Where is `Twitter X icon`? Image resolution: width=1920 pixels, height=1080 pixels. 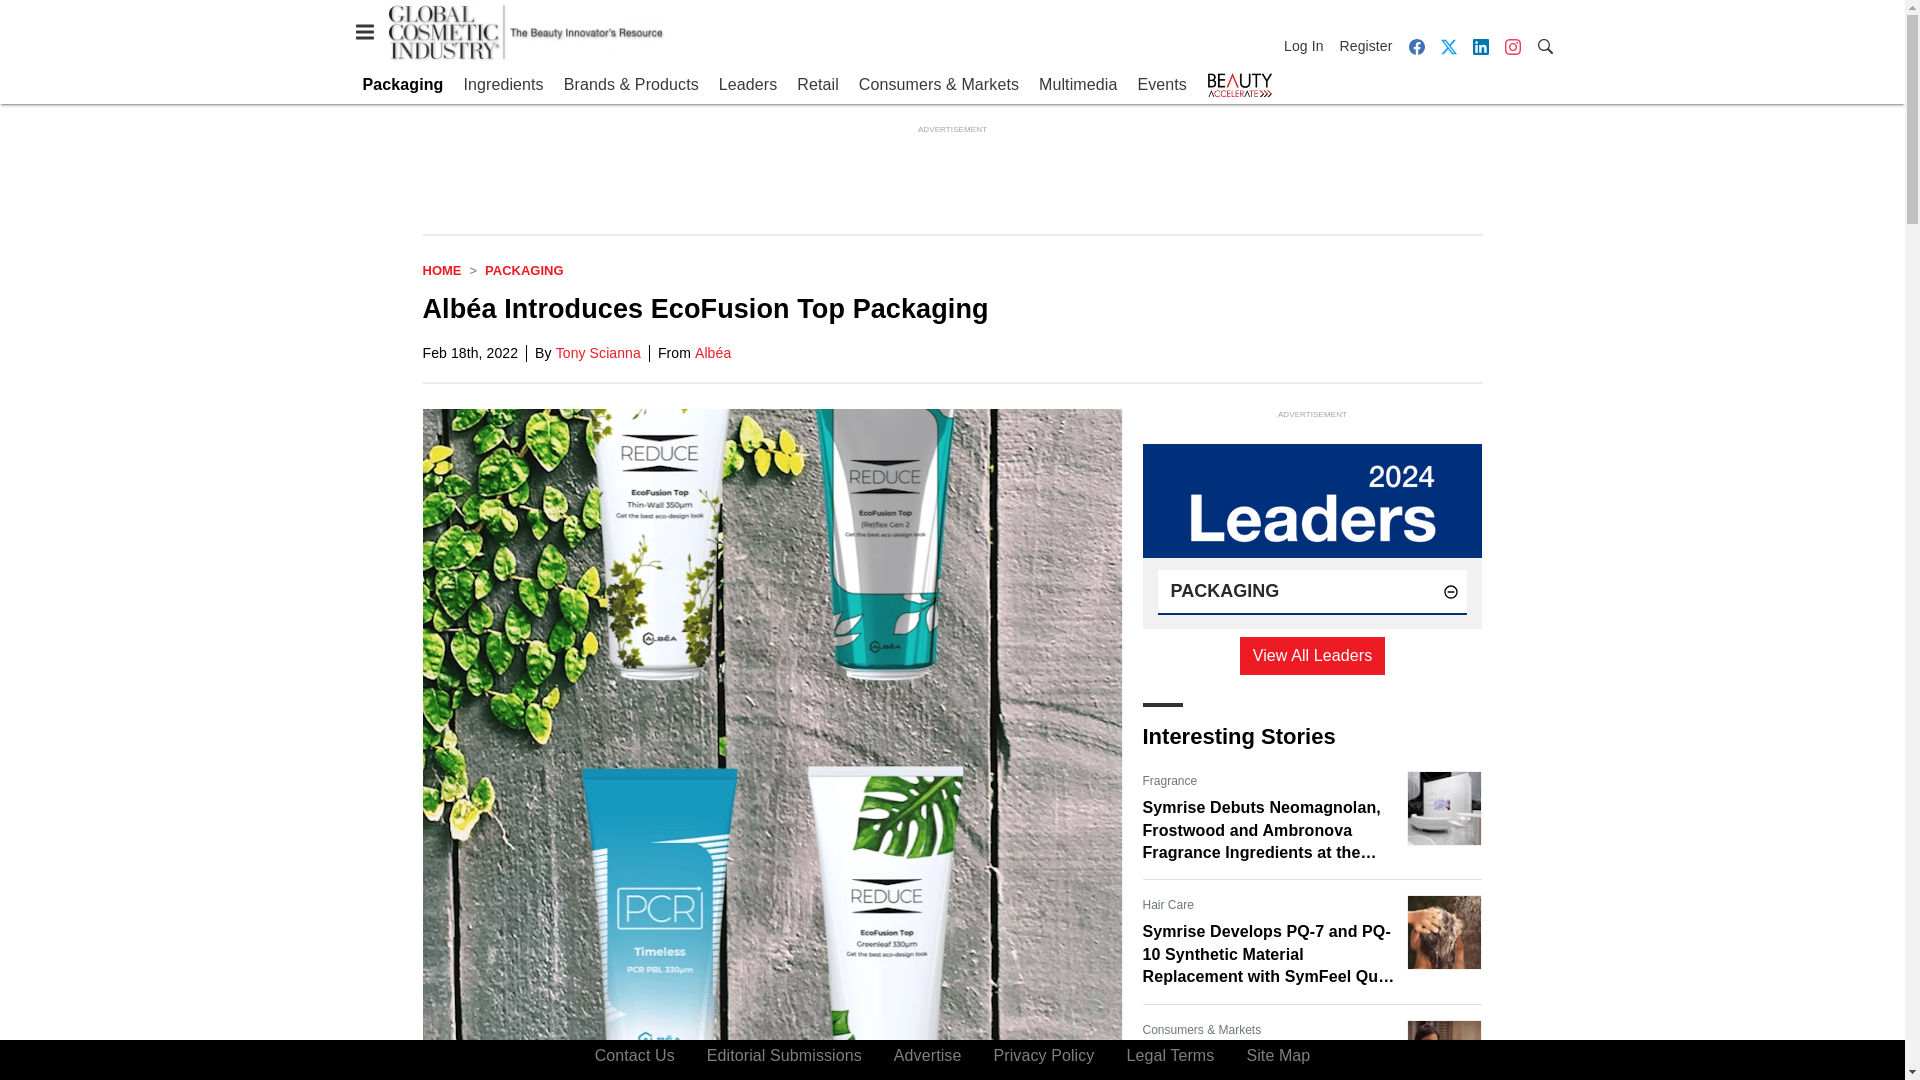
Twitter X icon is located at coordinates (1448, 46).